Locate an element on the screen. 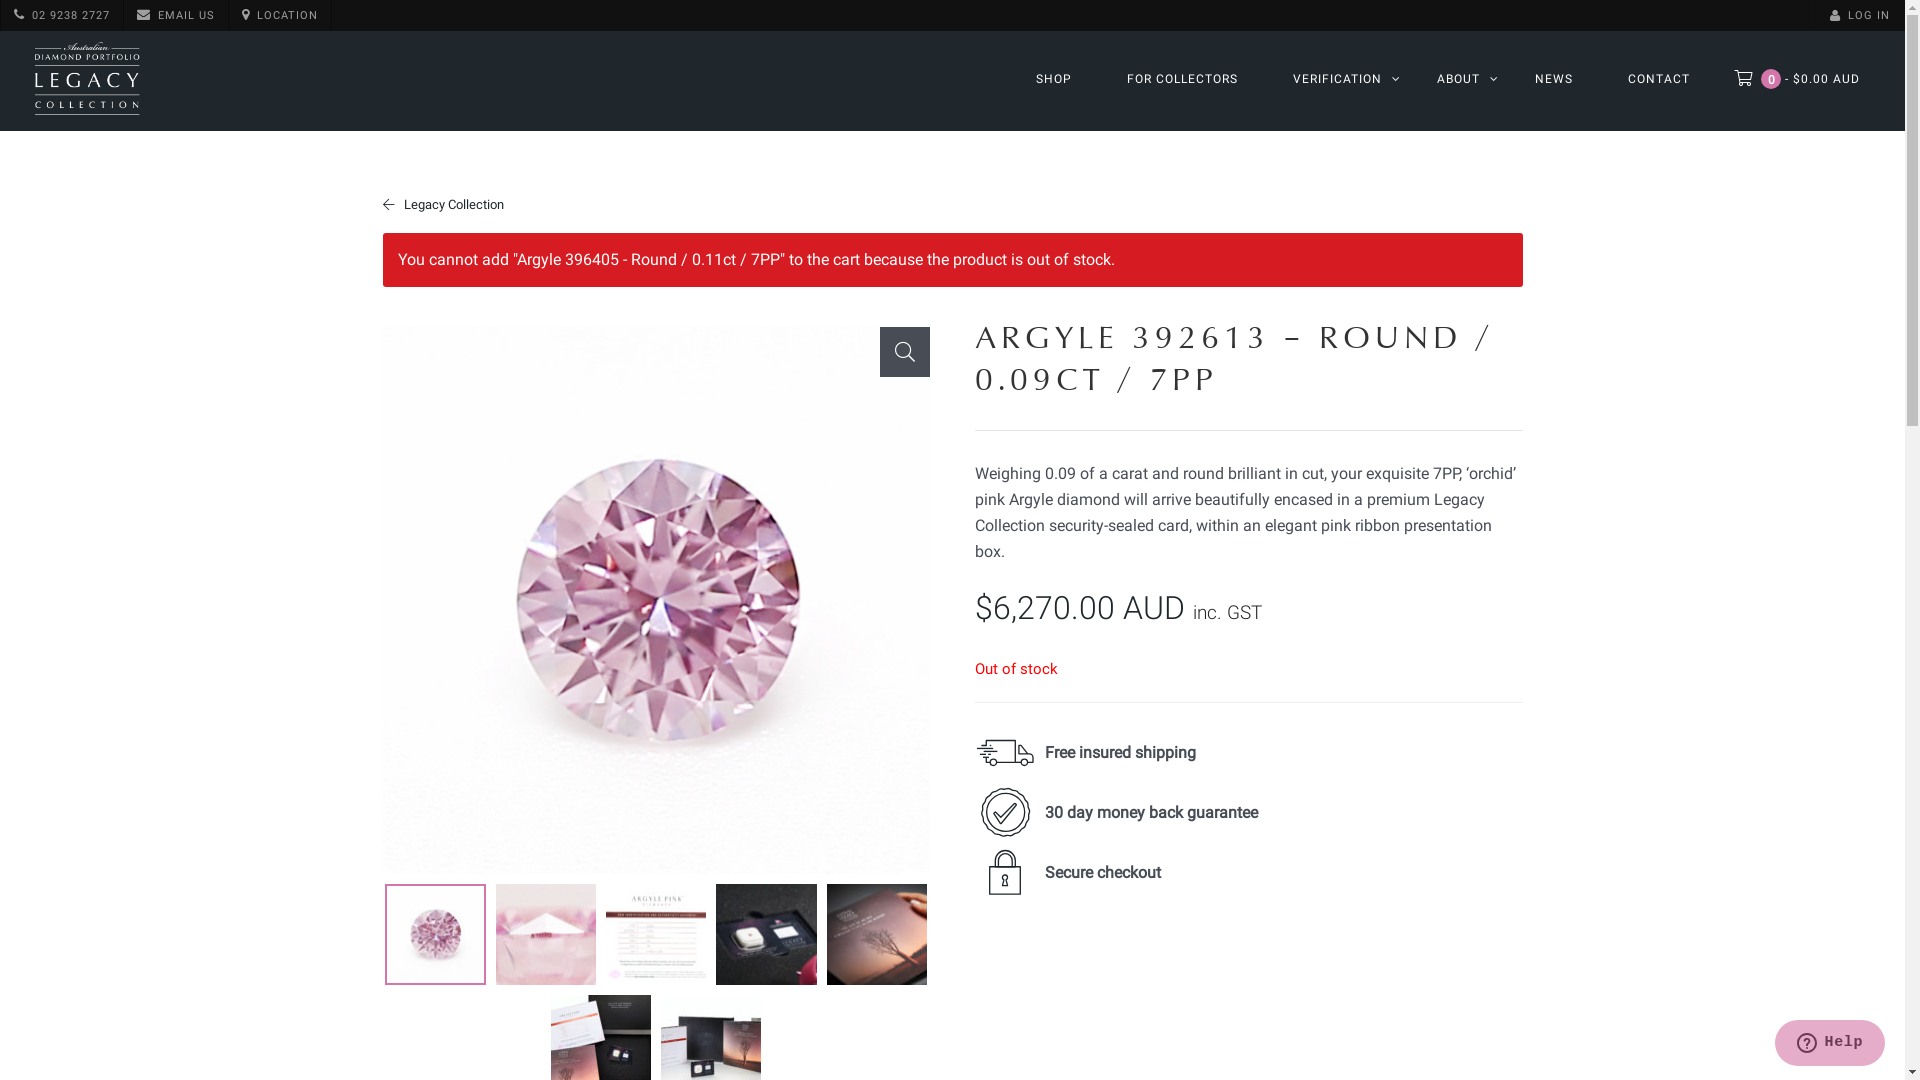 The width and height of the screenshot is (1920, 1080). EMAIL US is located at coordinates (176, 16).